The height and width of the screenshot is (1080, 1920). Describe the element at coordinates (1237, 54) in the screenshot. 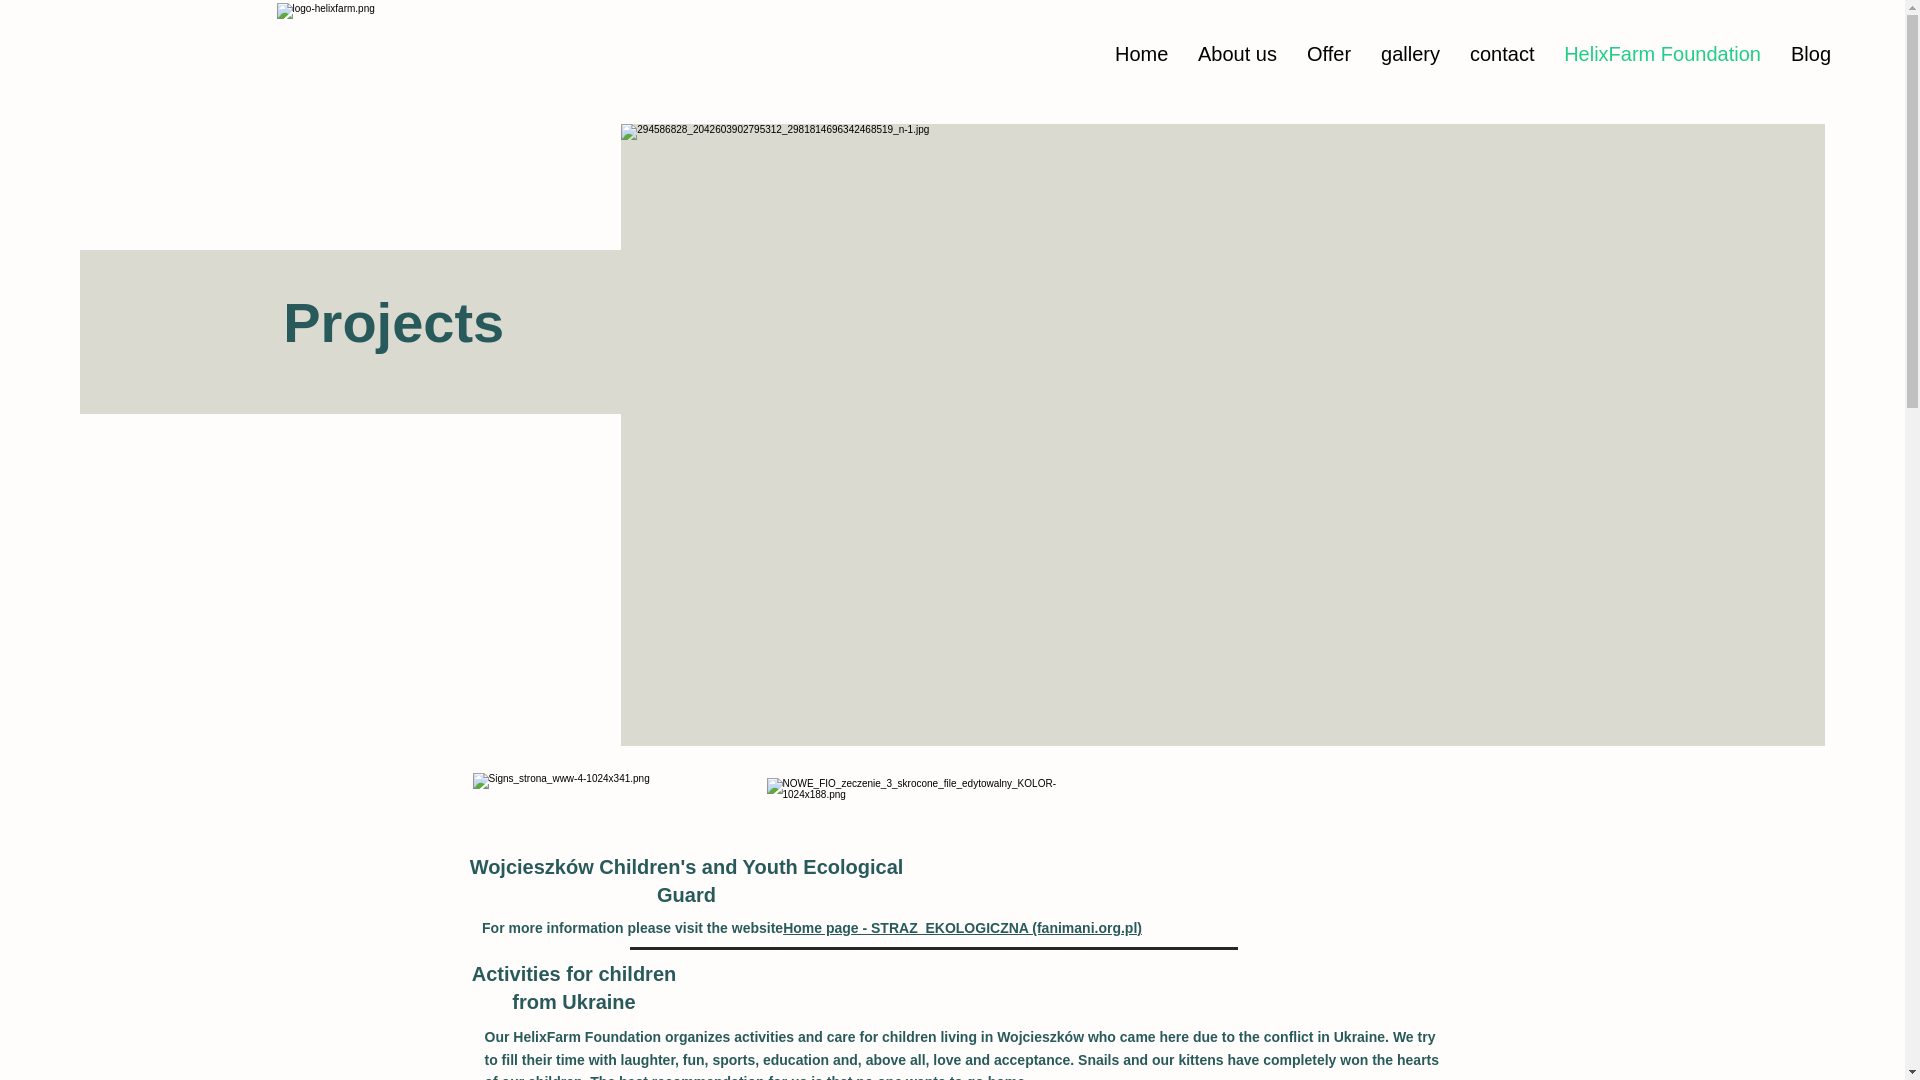

I see `About us` at that location.